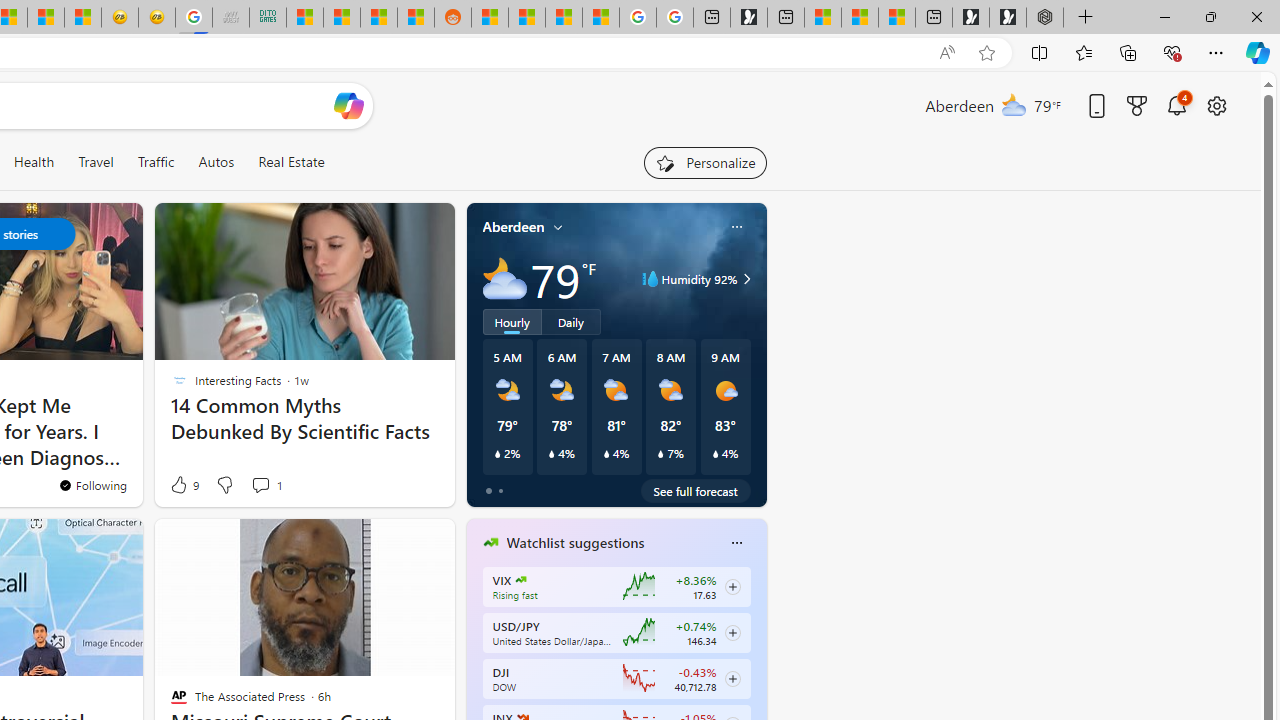 The height and width of the screenshot is (720, 1280). Describe the element at coordinates (520, 580) in the screenshot. I see `CBOE Market Volatility Index` at that location.